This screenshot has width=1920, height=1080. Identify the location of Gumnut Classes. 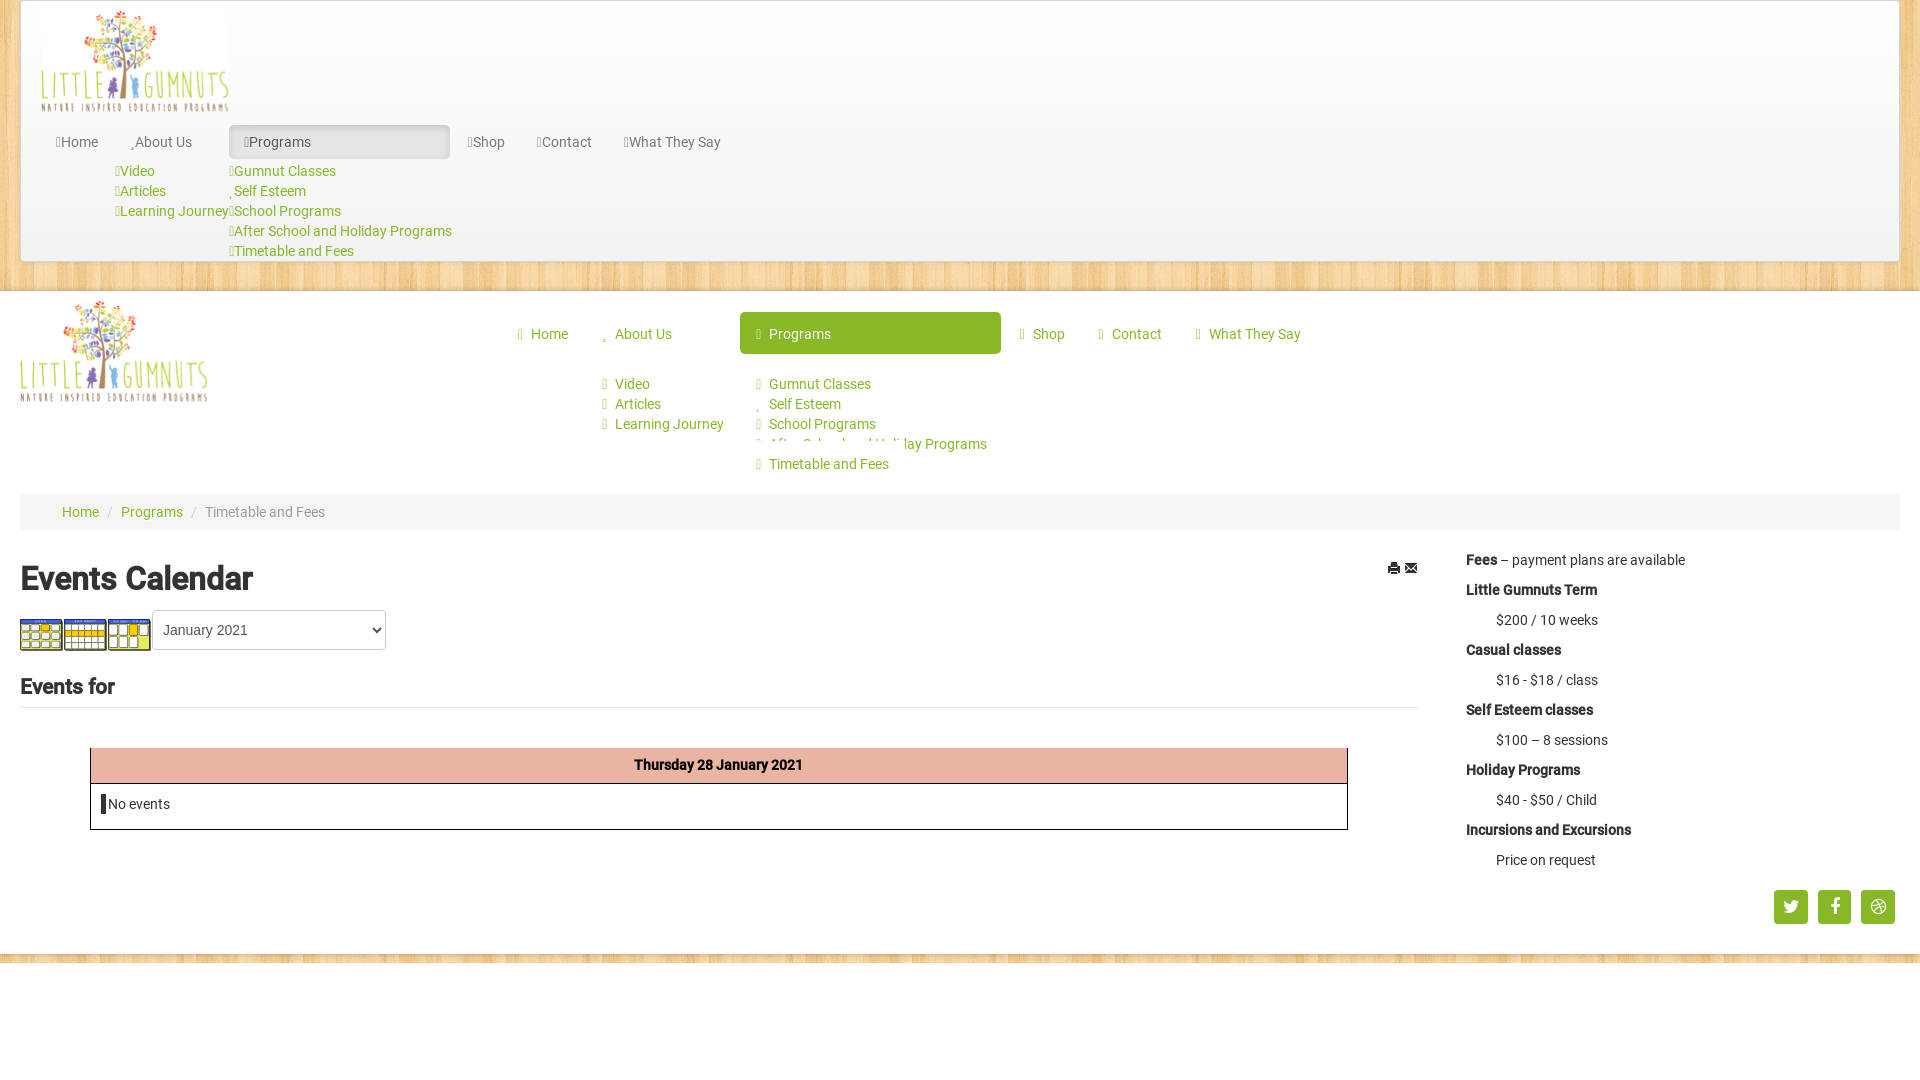
(282, 171).